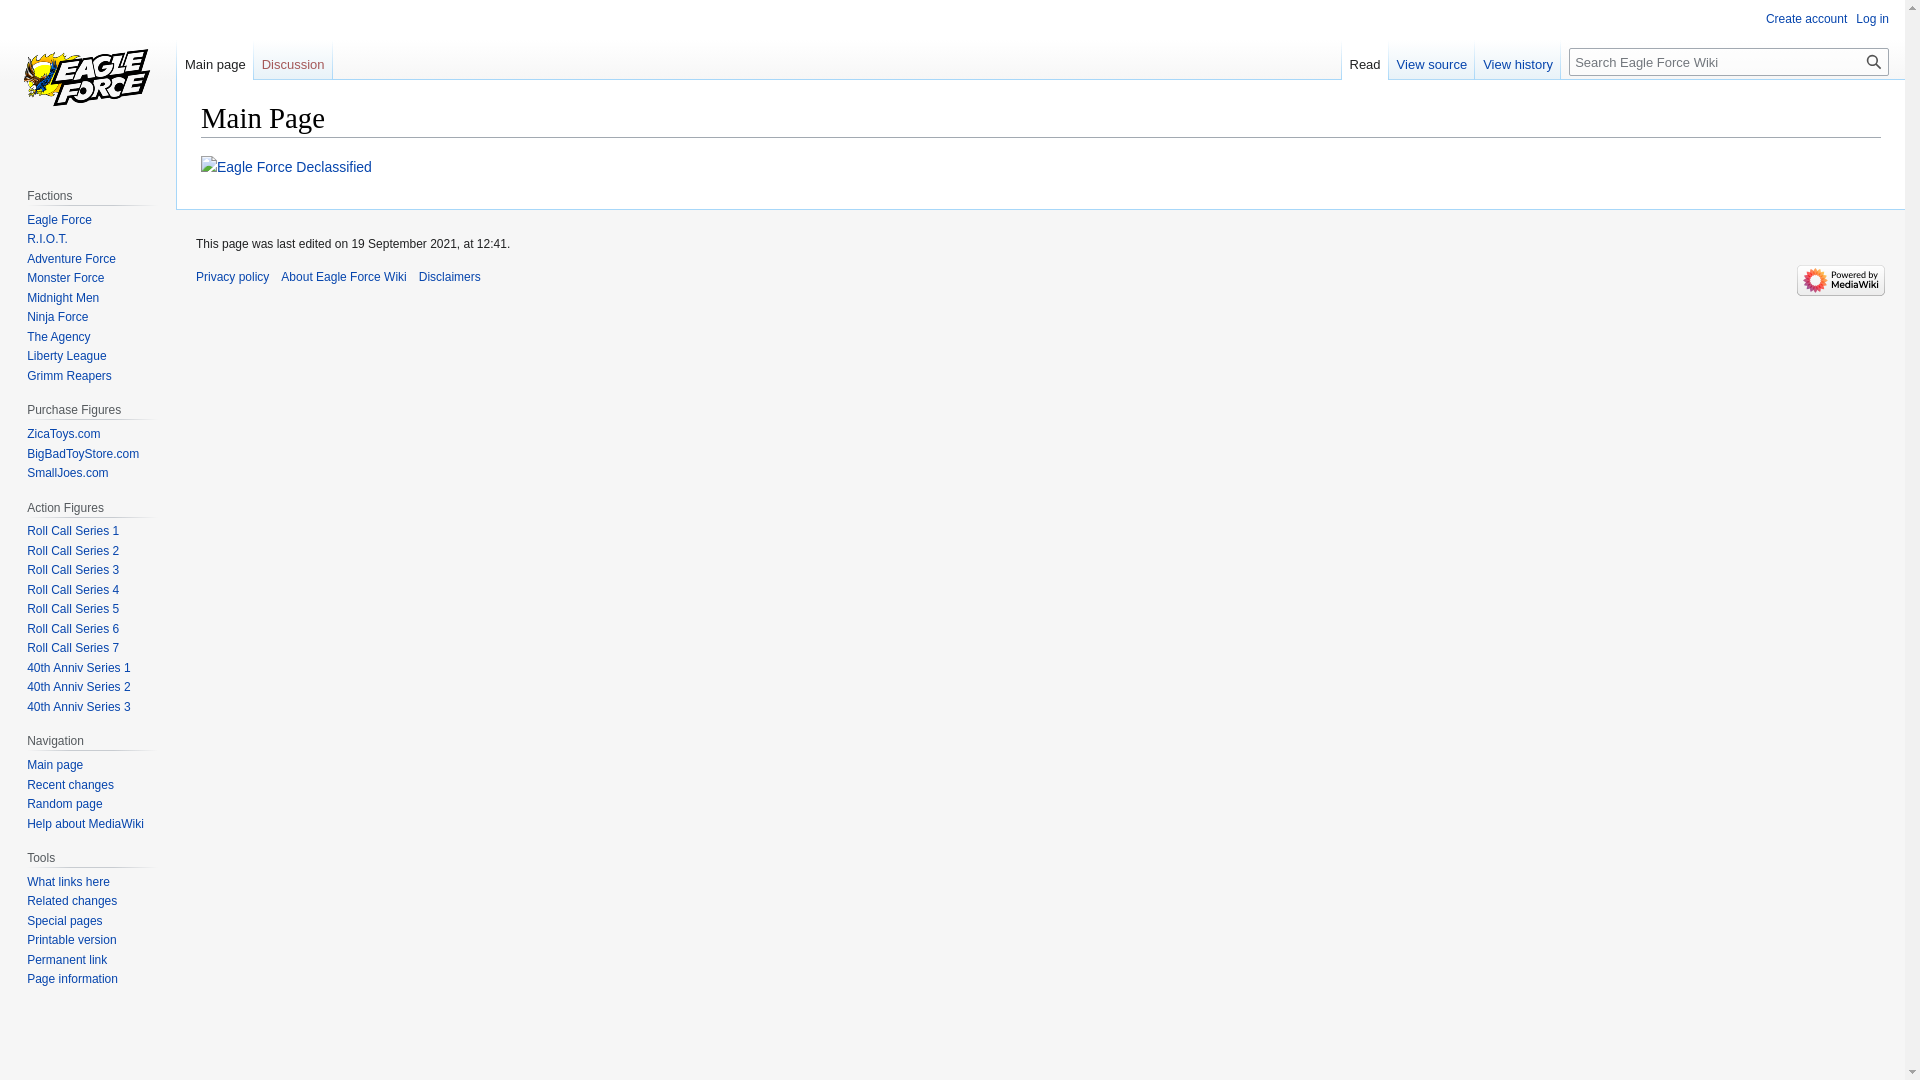 This screenshot has width=1920, height=1080. Describe the element at coordinates (73, 551) in the screenshot. I see `Roll Call Series 2` at that location.